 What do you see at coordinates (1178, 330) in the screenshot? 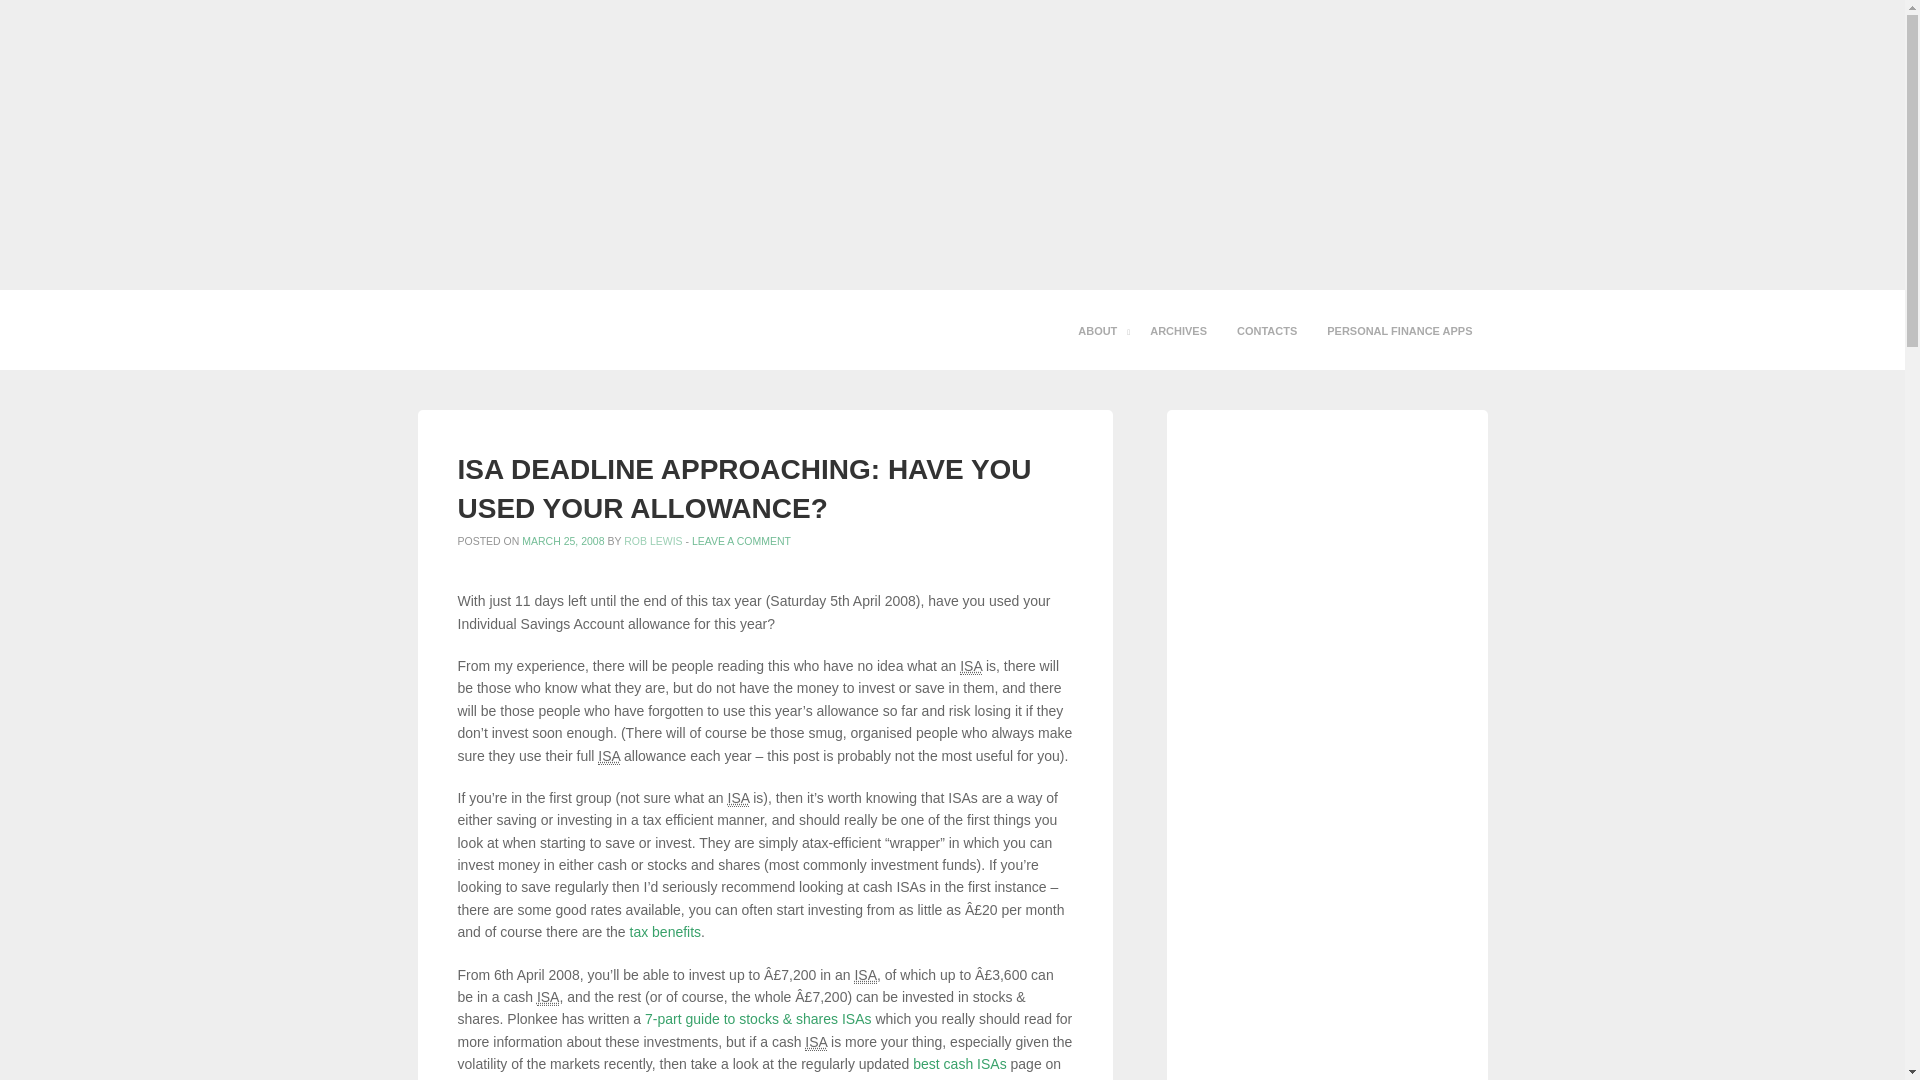
I see `ARCHIVES` at bounding box center [1178, 330].